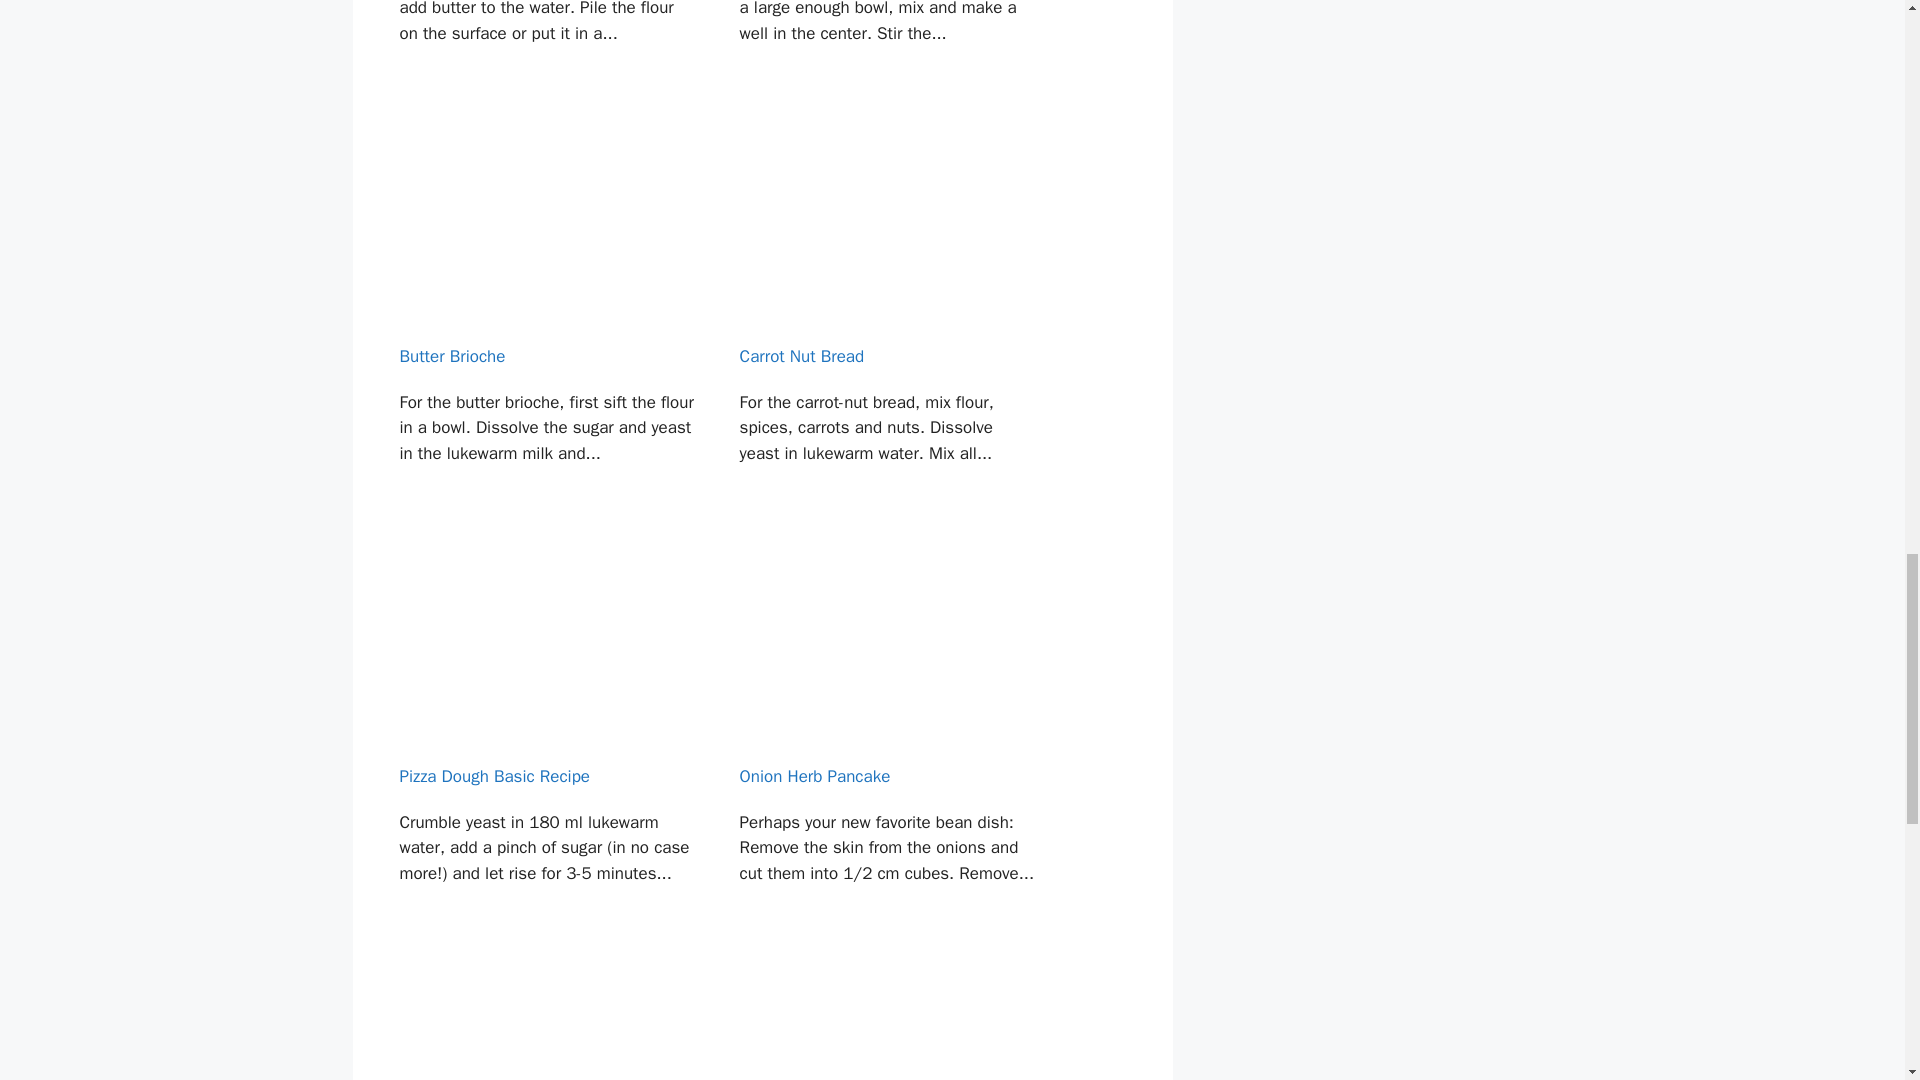  I want to click on Langsemmeln, so click(546, 1022).